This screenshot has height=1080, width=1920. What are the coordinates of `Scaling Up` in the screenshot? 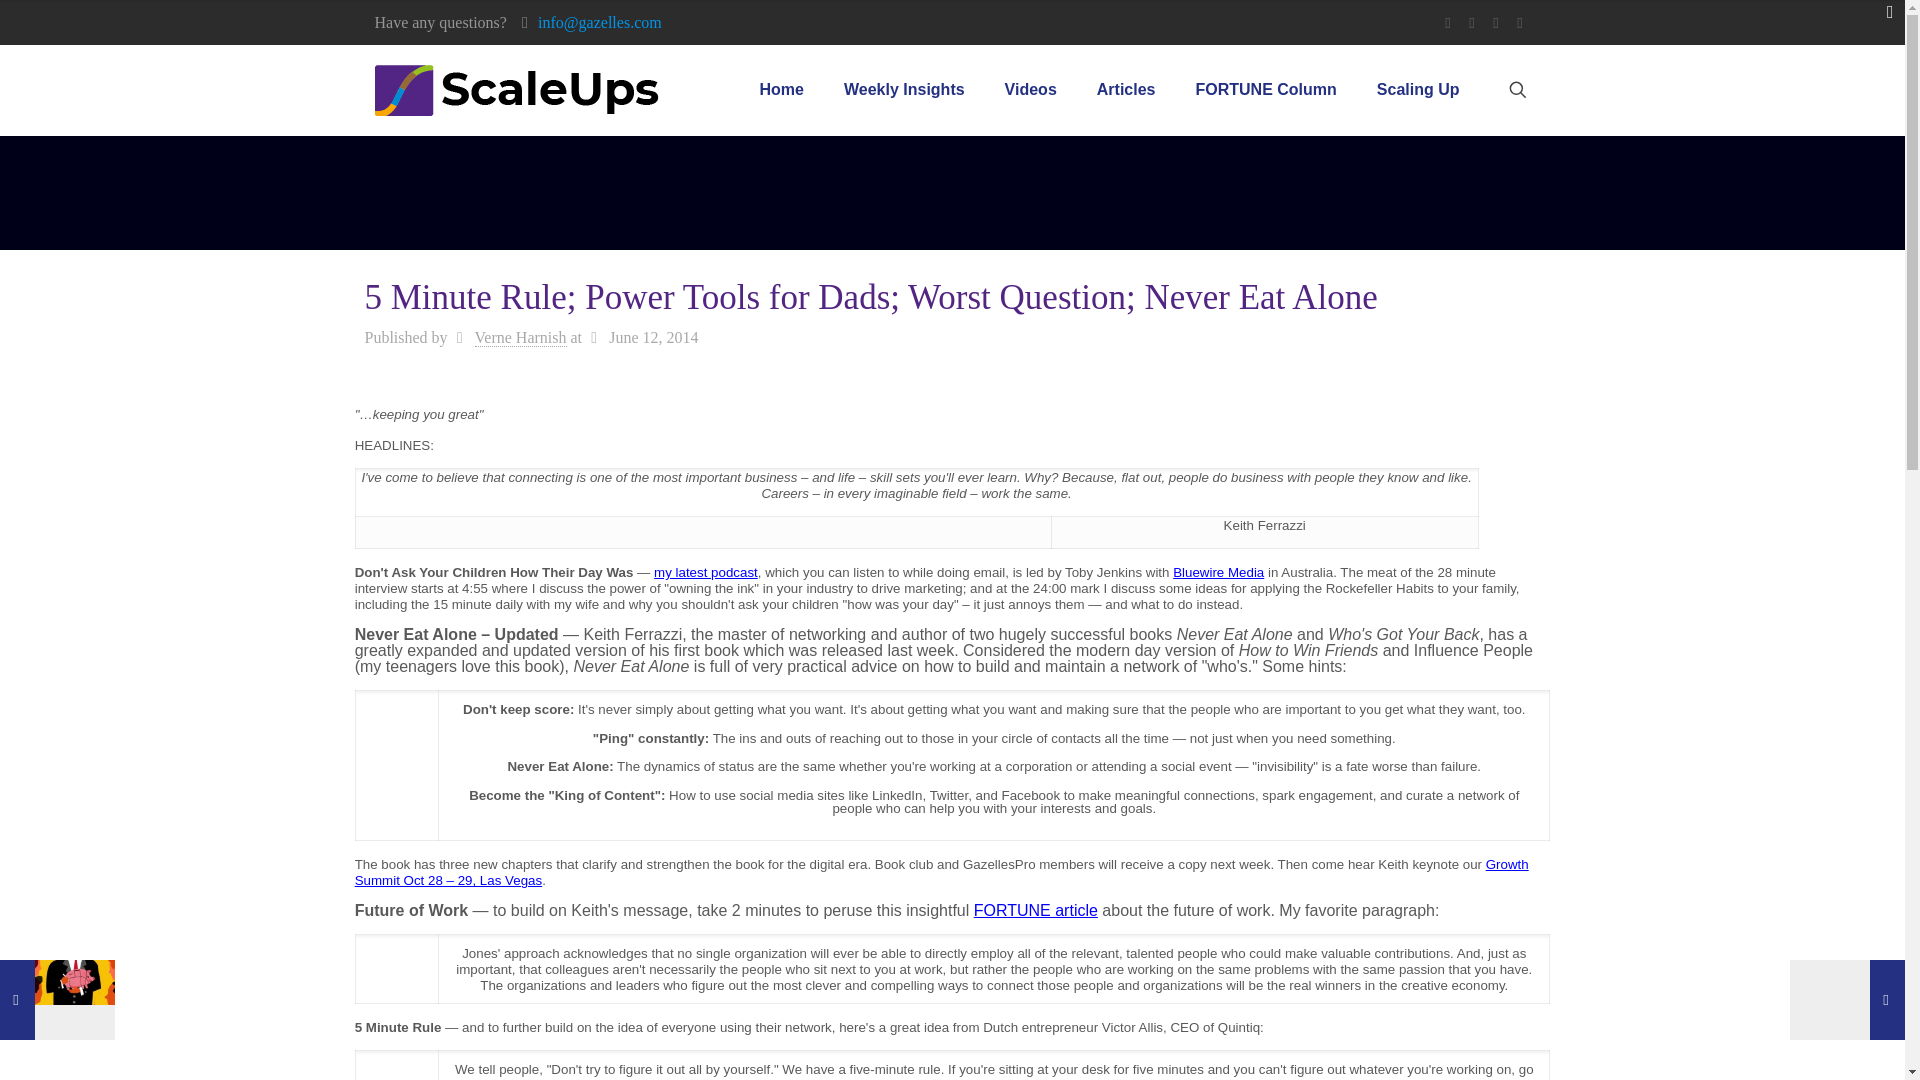 It's located at (1418, 90).